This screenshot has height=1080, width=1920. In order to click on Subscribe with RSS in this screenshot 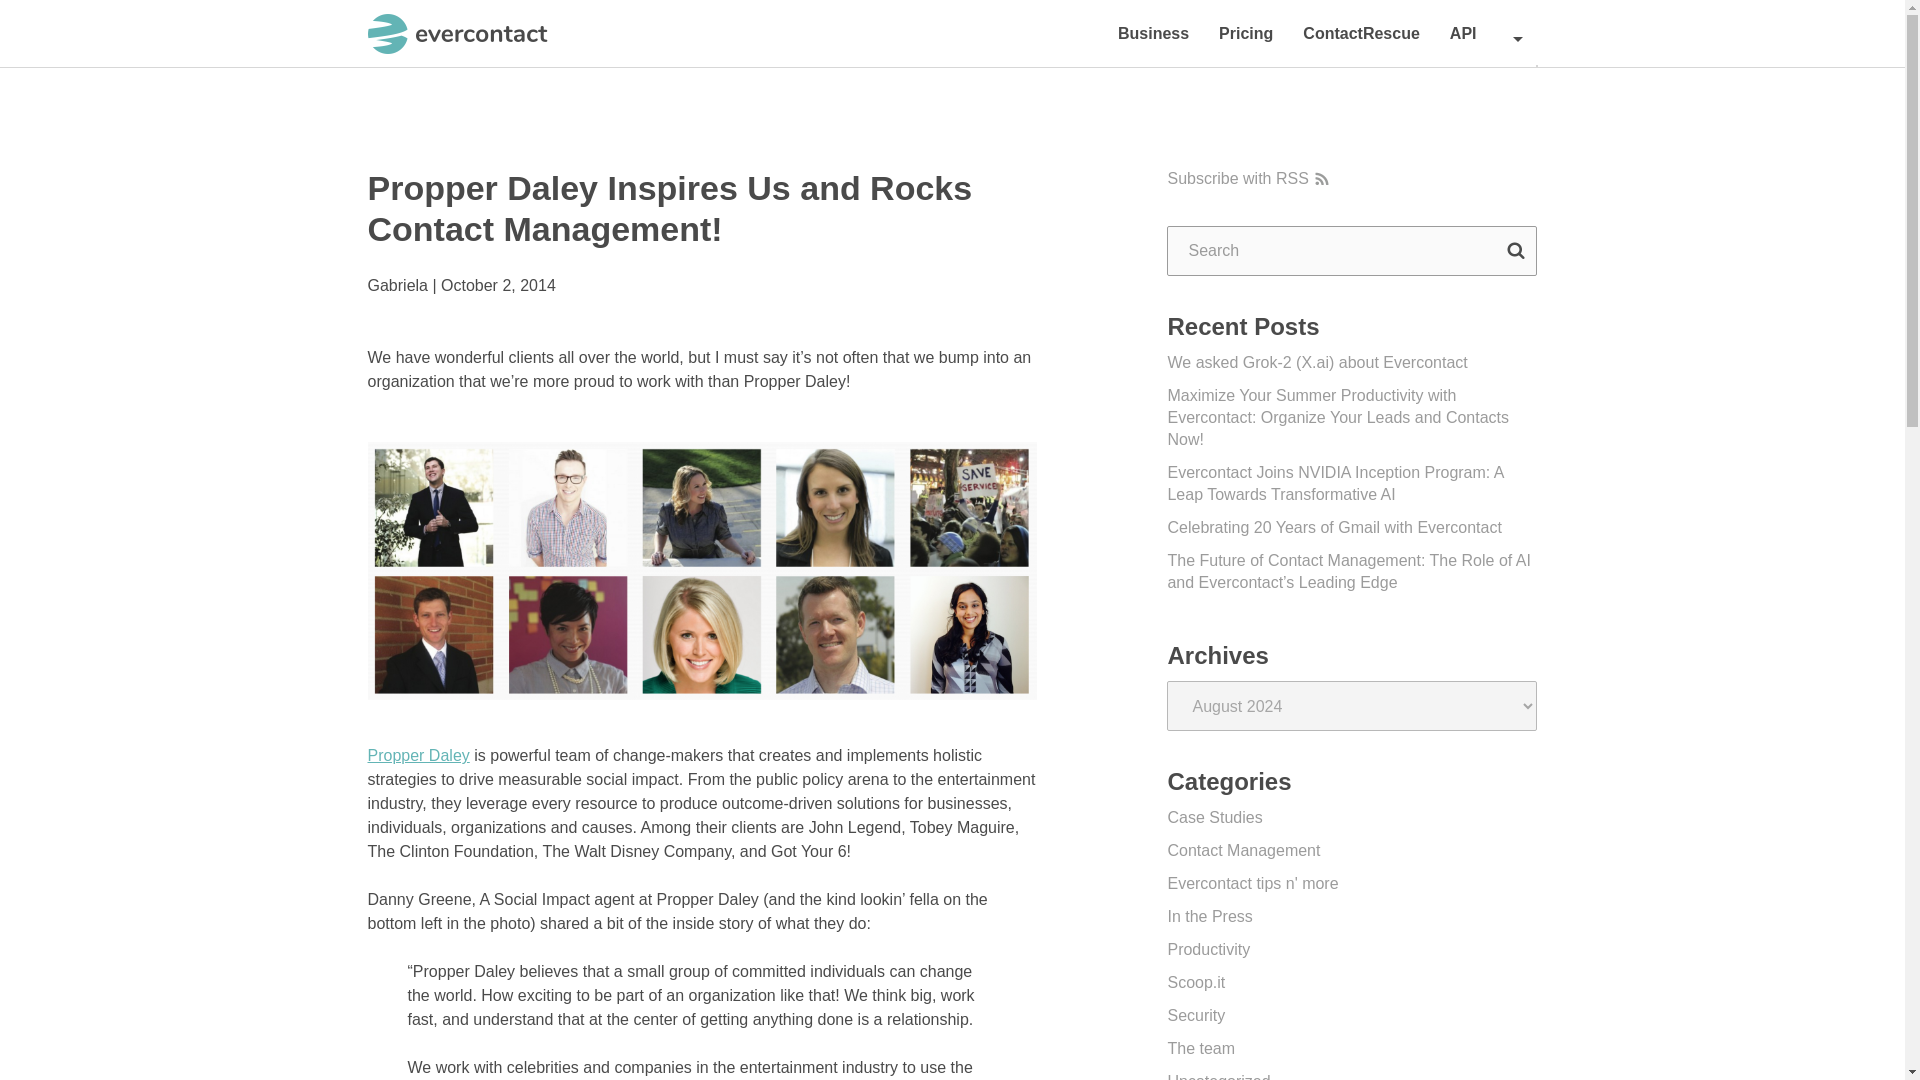, I will do `click(1248, 179)`.